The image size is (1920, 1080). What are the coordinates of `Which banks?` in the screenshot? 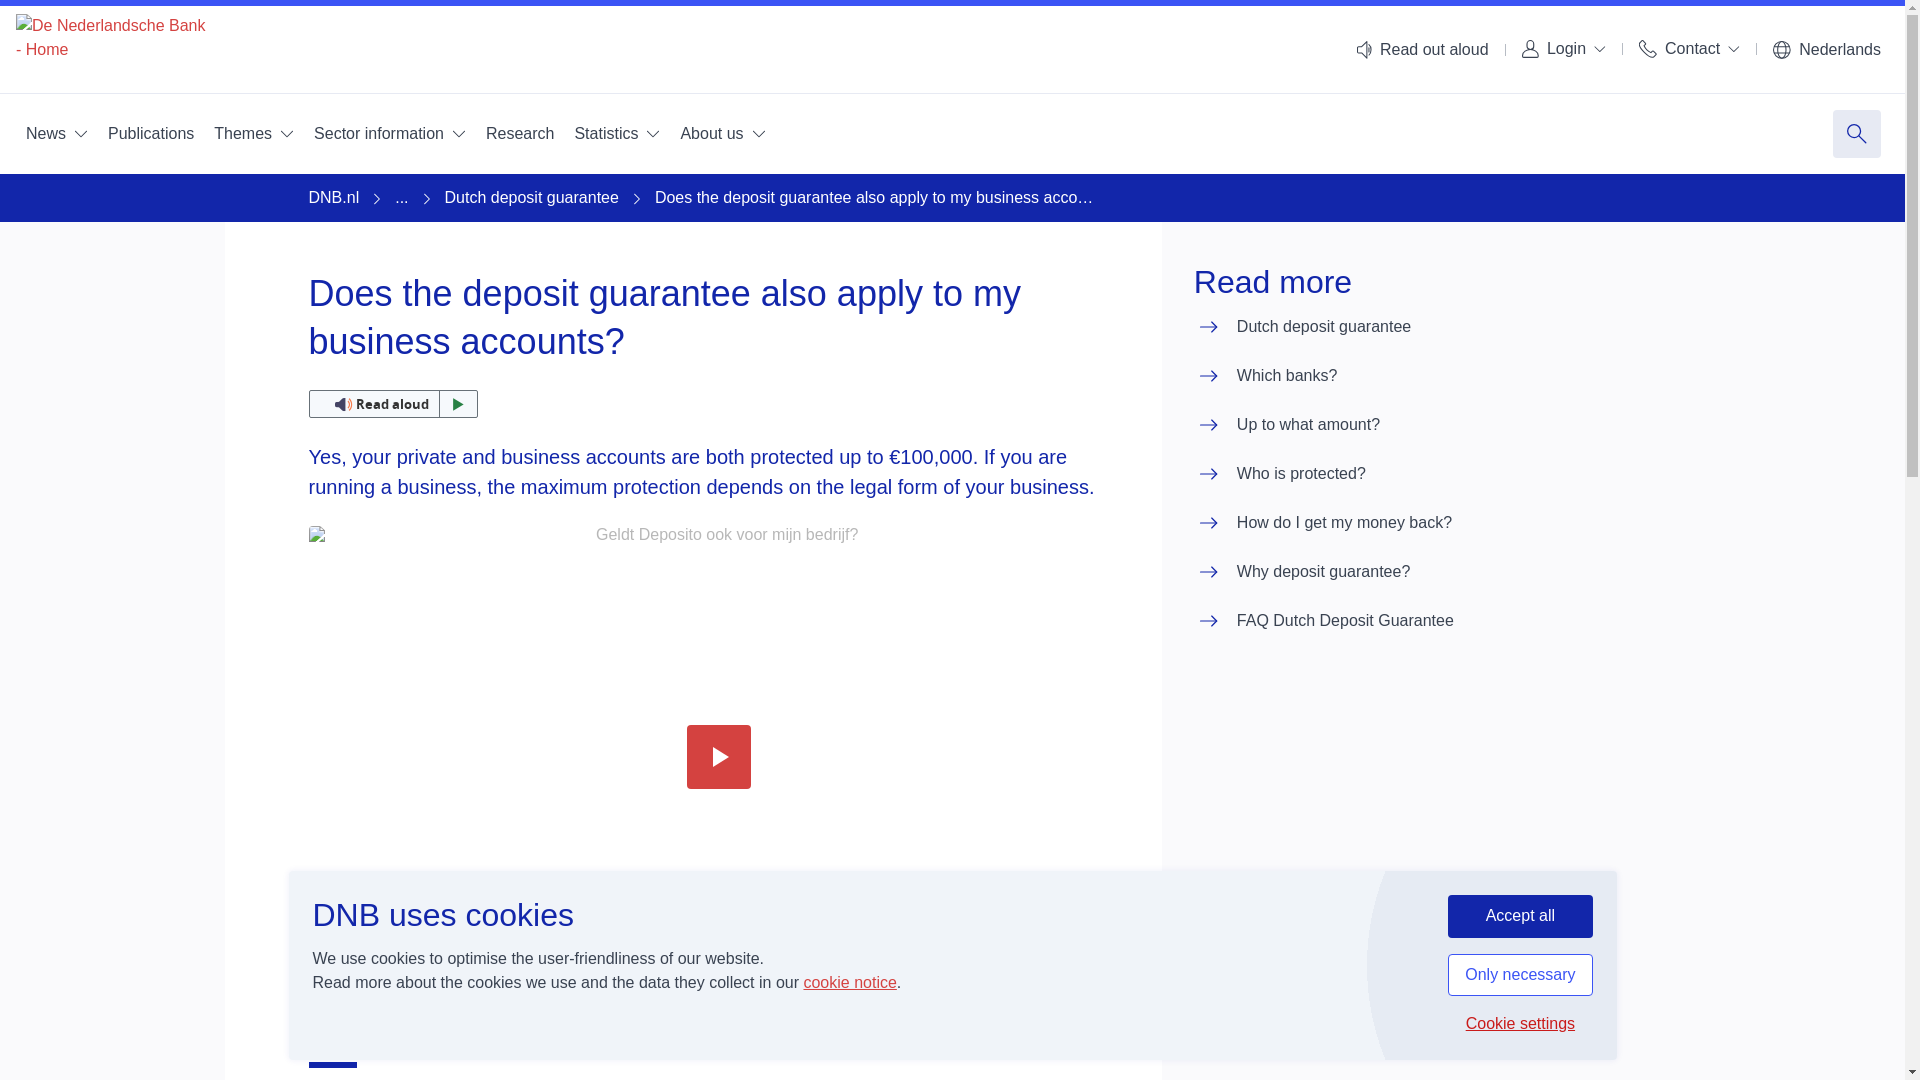 It's located at (1266, 376).